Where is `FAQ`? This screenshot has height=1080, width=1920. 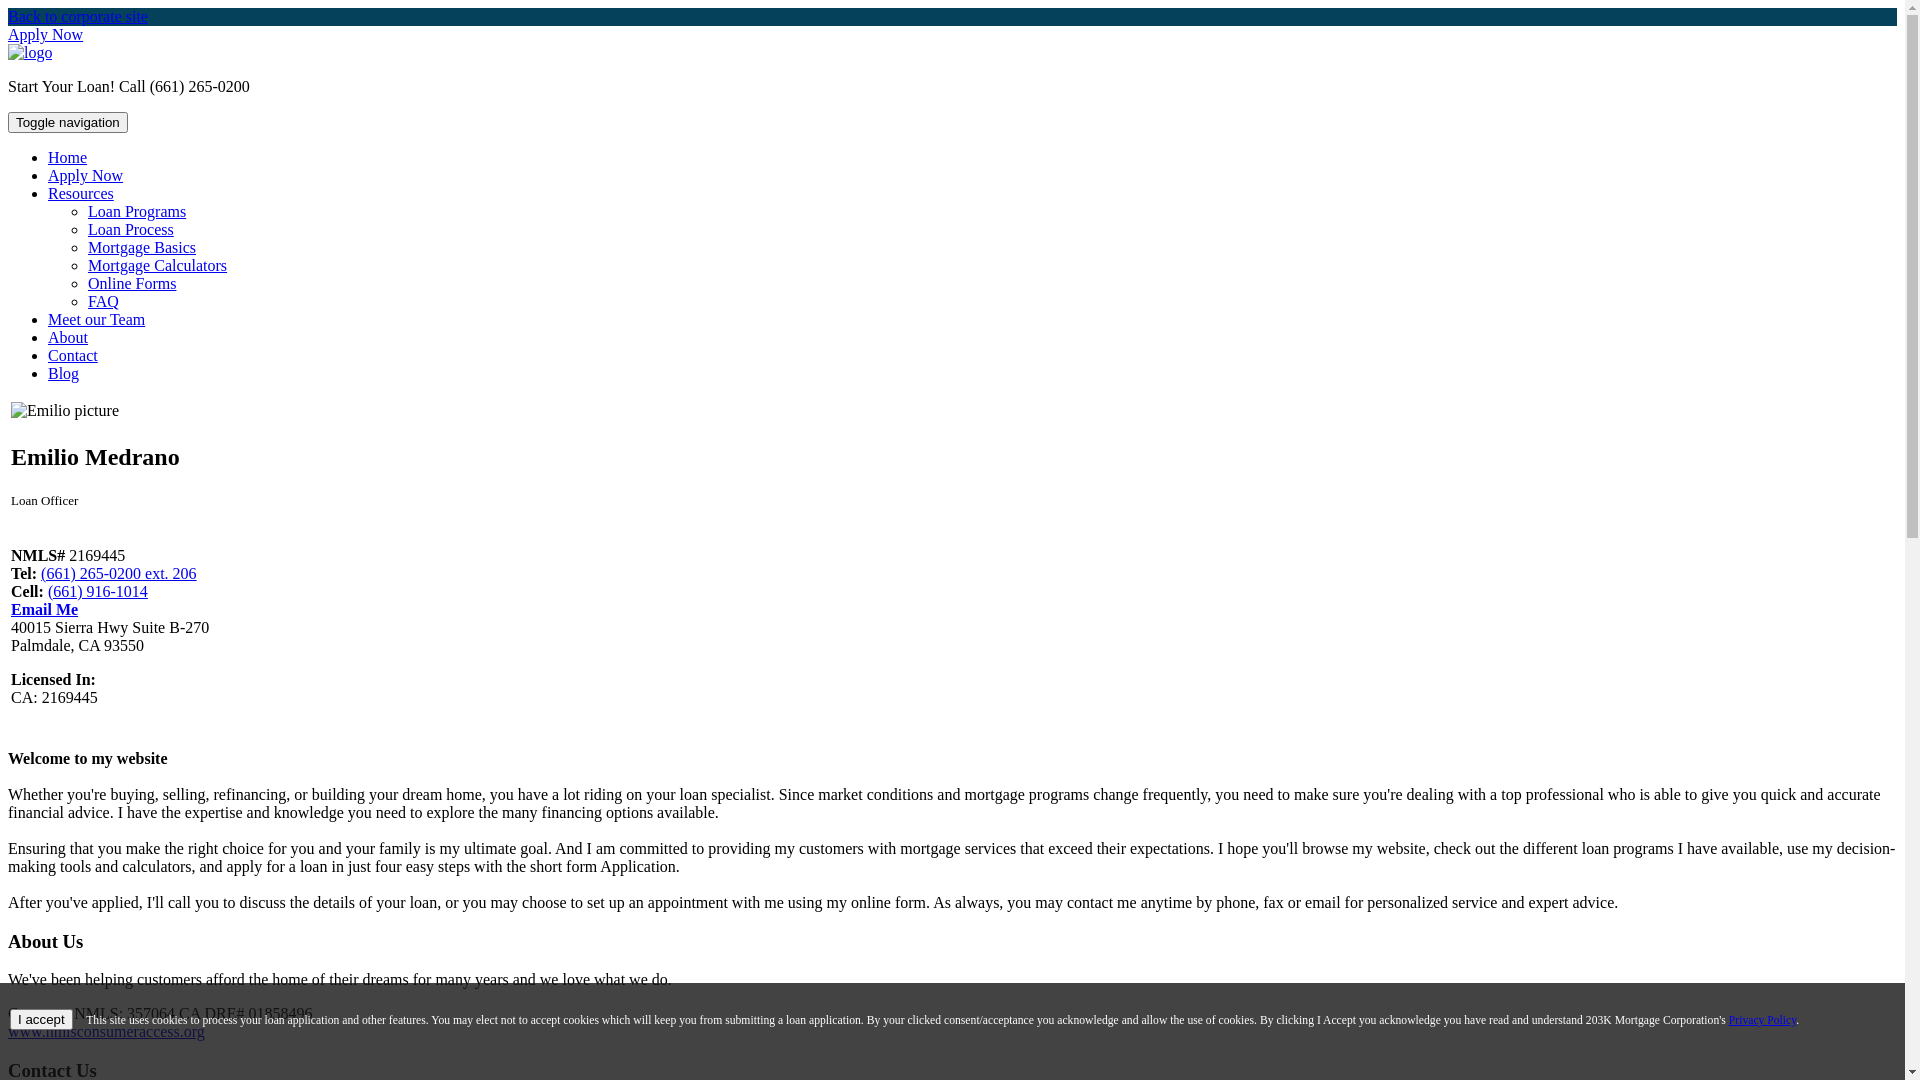 FAQ is located at coordinates (104, 302).